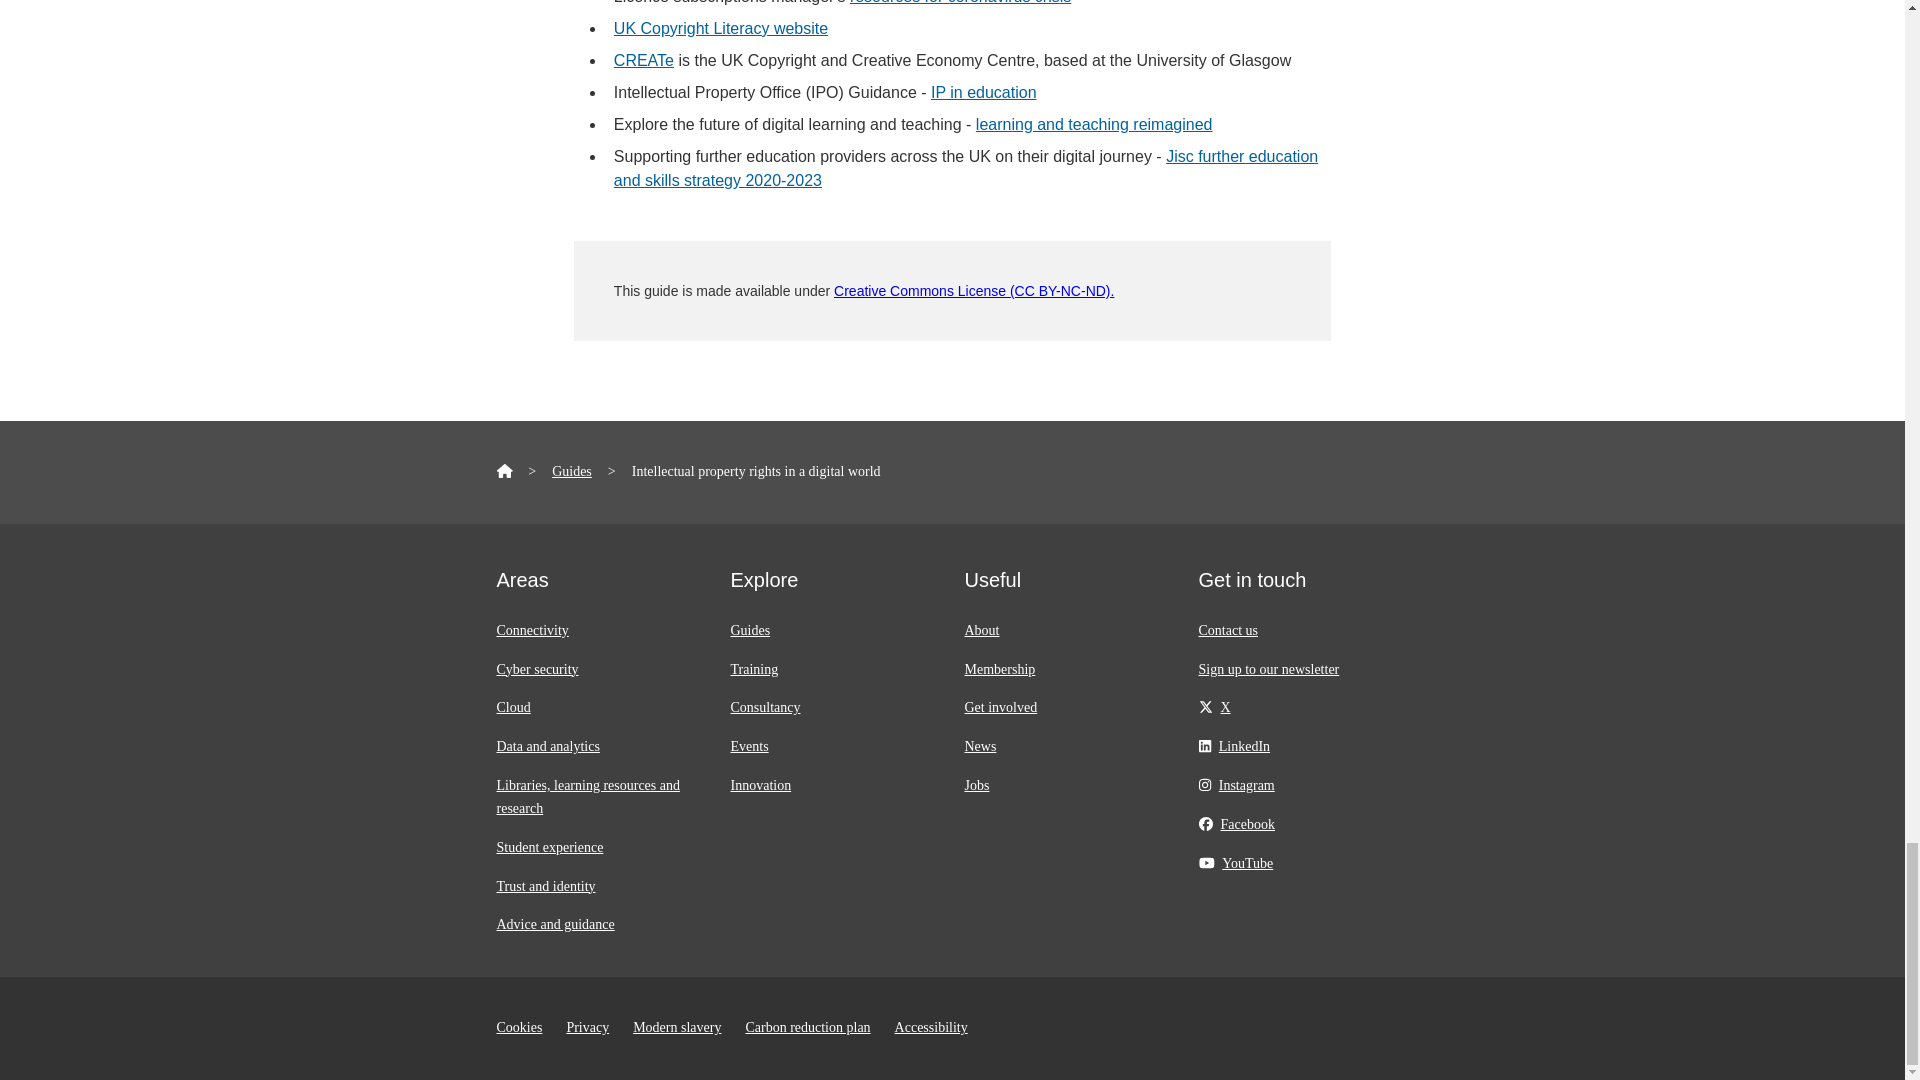  I want to click on Data and analytics, so click(547, 746).